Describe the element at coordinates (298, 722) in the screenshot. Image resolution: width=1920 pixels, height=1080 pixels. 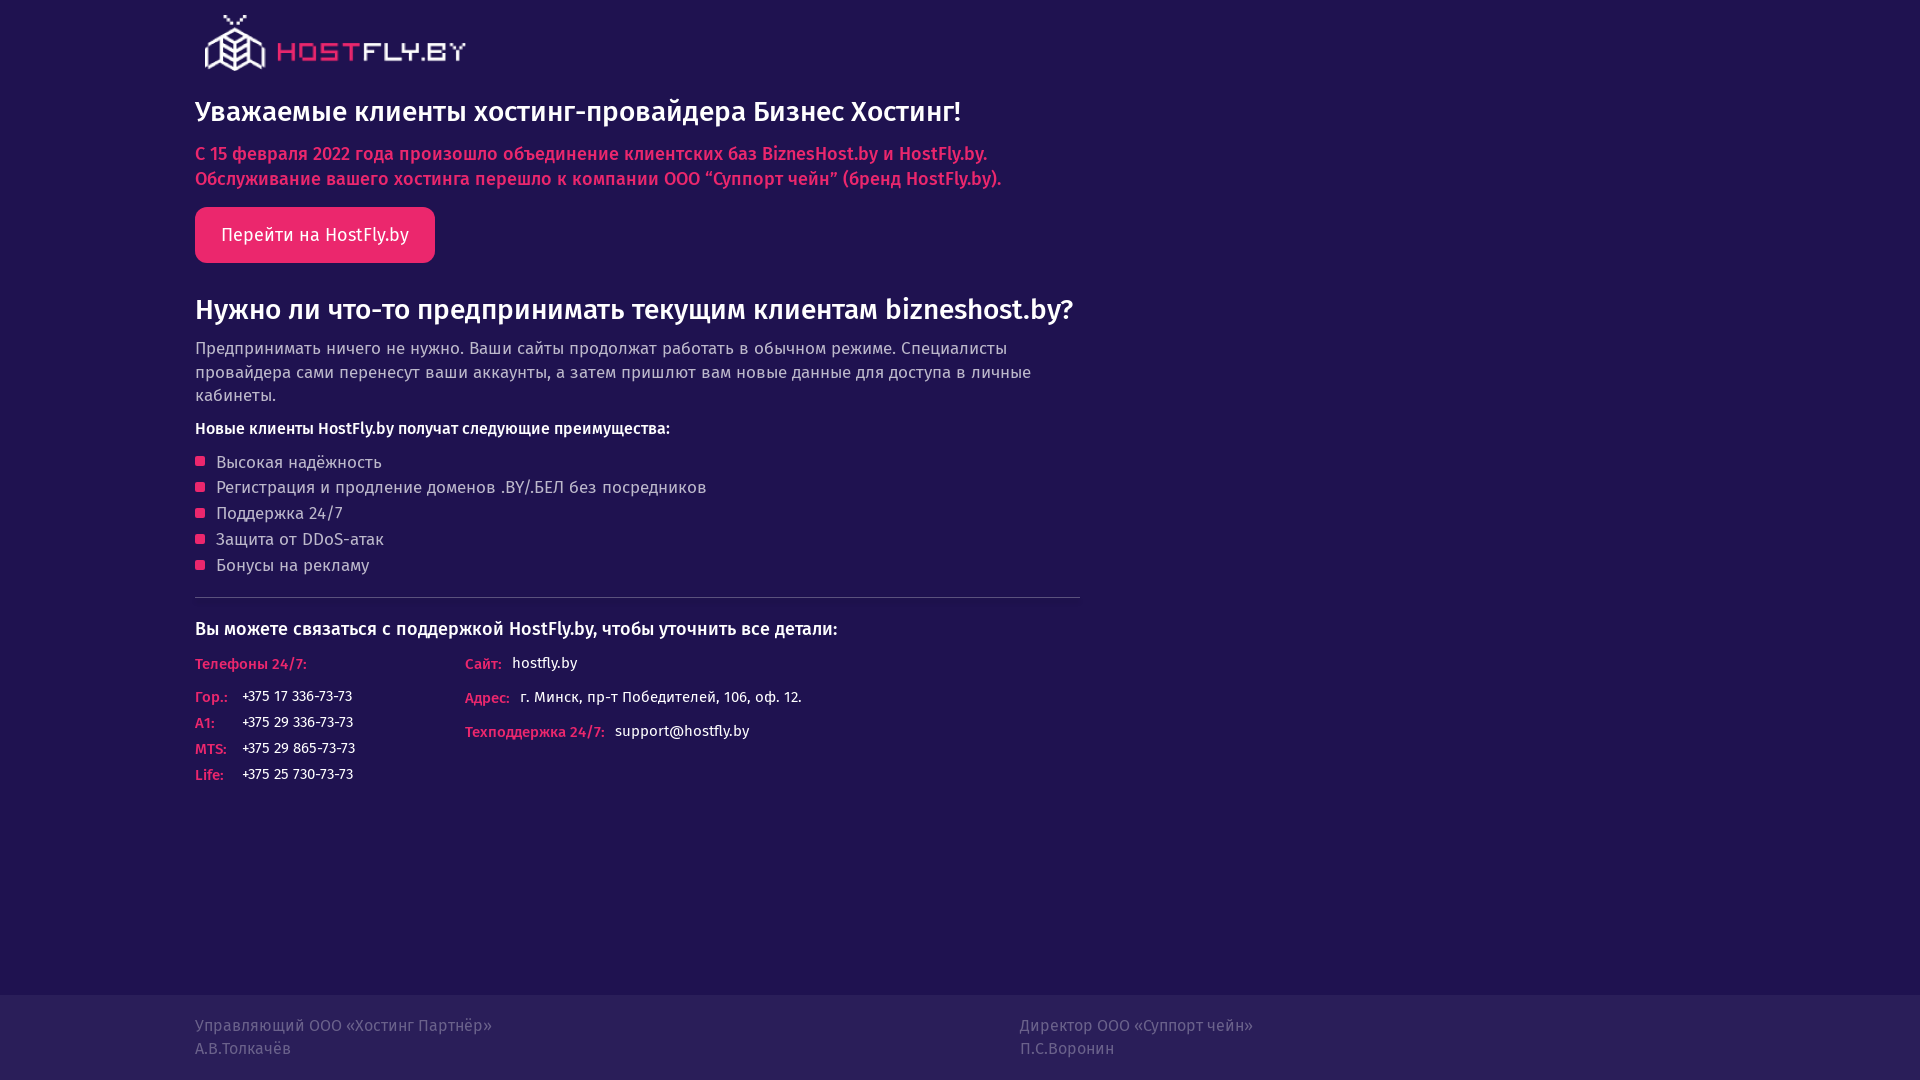
I see `+375 29 336-73-73` at that location.